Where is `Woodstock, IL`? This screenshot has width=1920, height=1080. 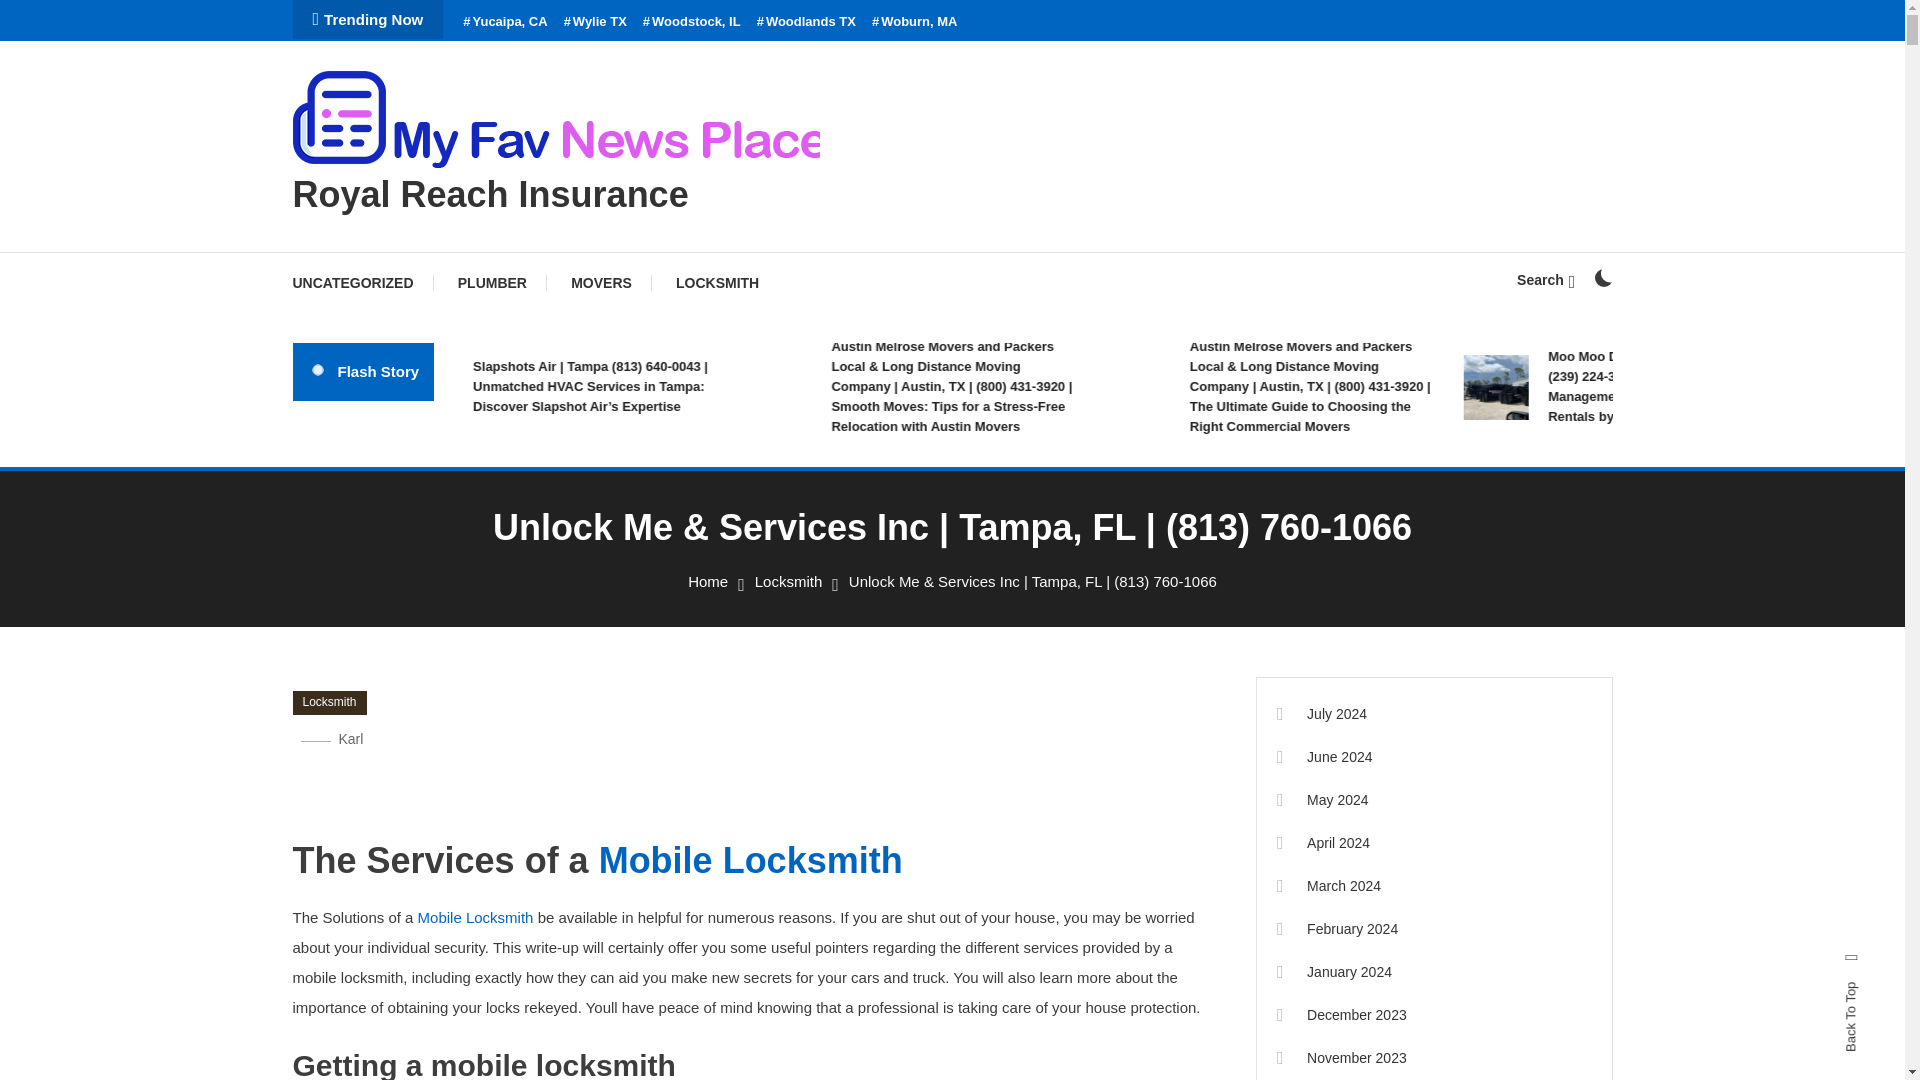
Woodstock, IL is located at coordinates (692, 22).